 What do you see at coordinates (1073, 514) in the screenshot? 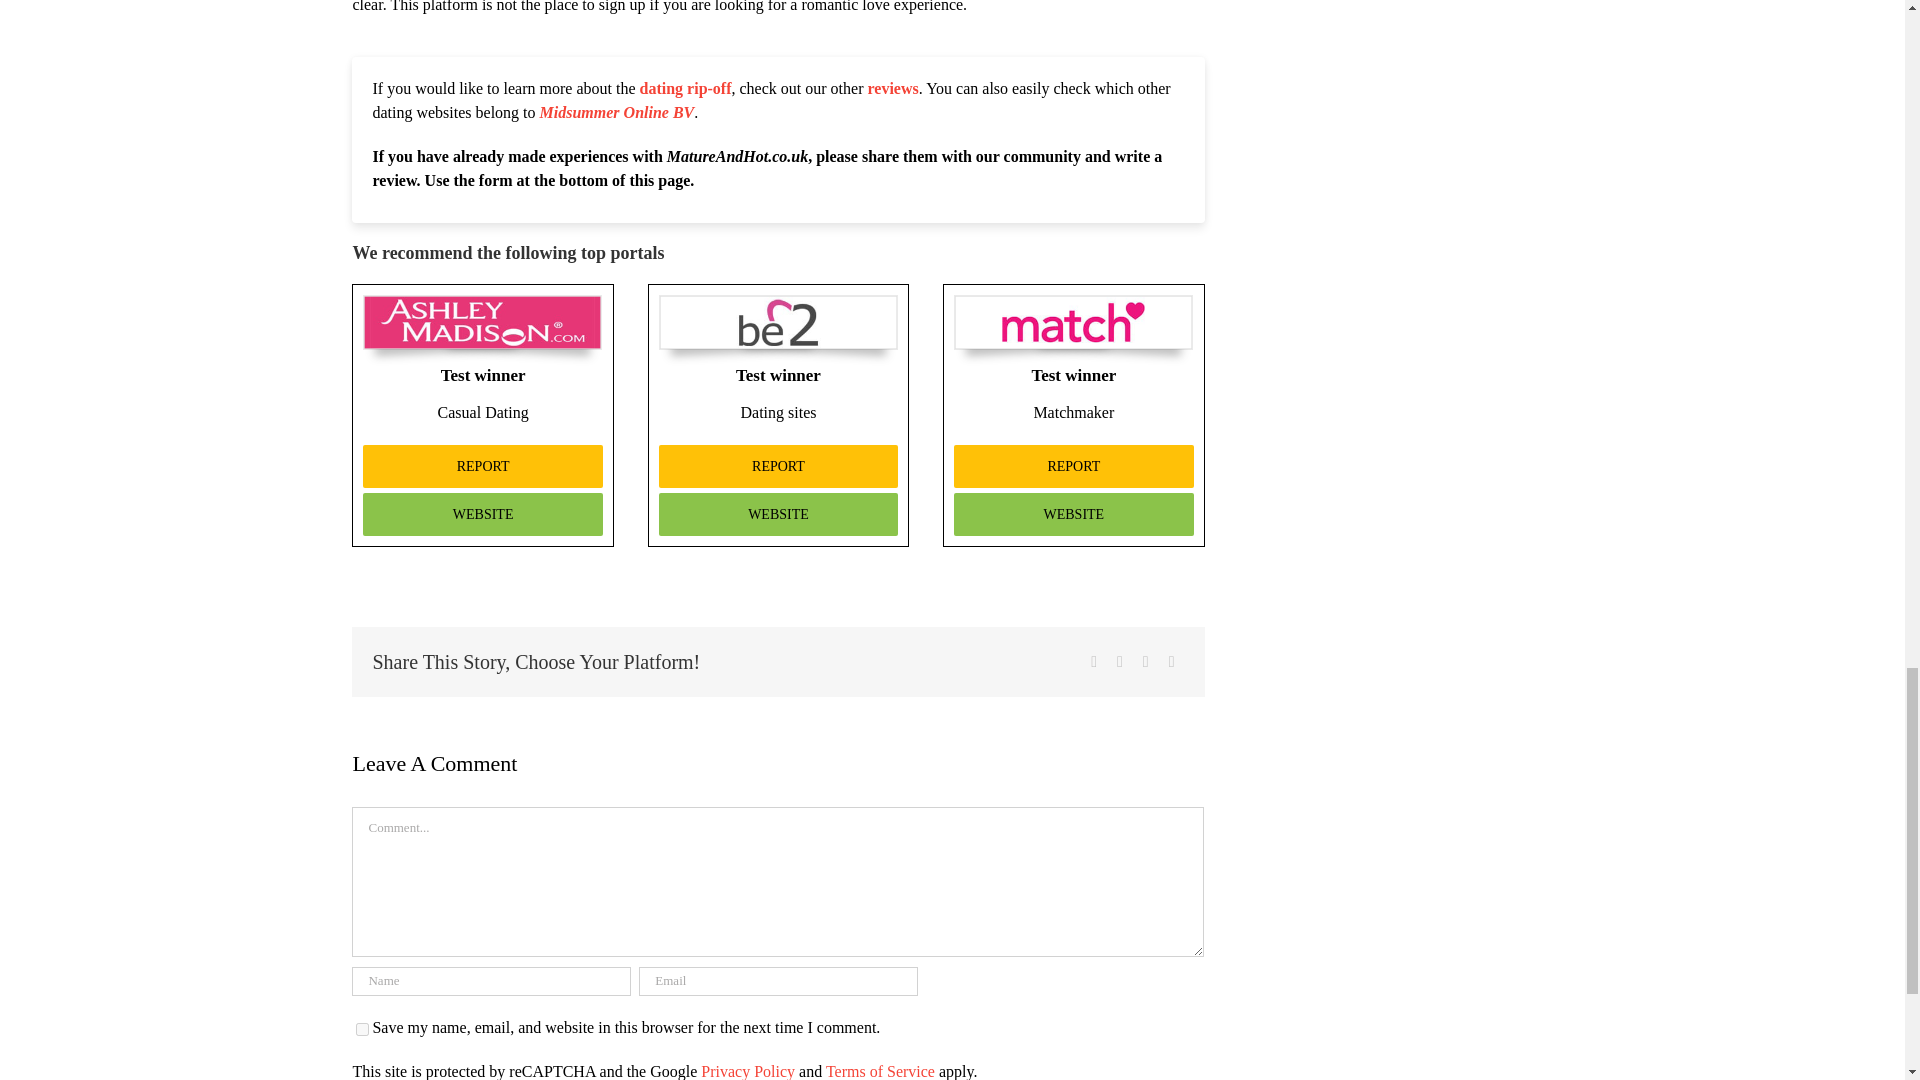
I see `Website` at bounding box center [1073, 514].